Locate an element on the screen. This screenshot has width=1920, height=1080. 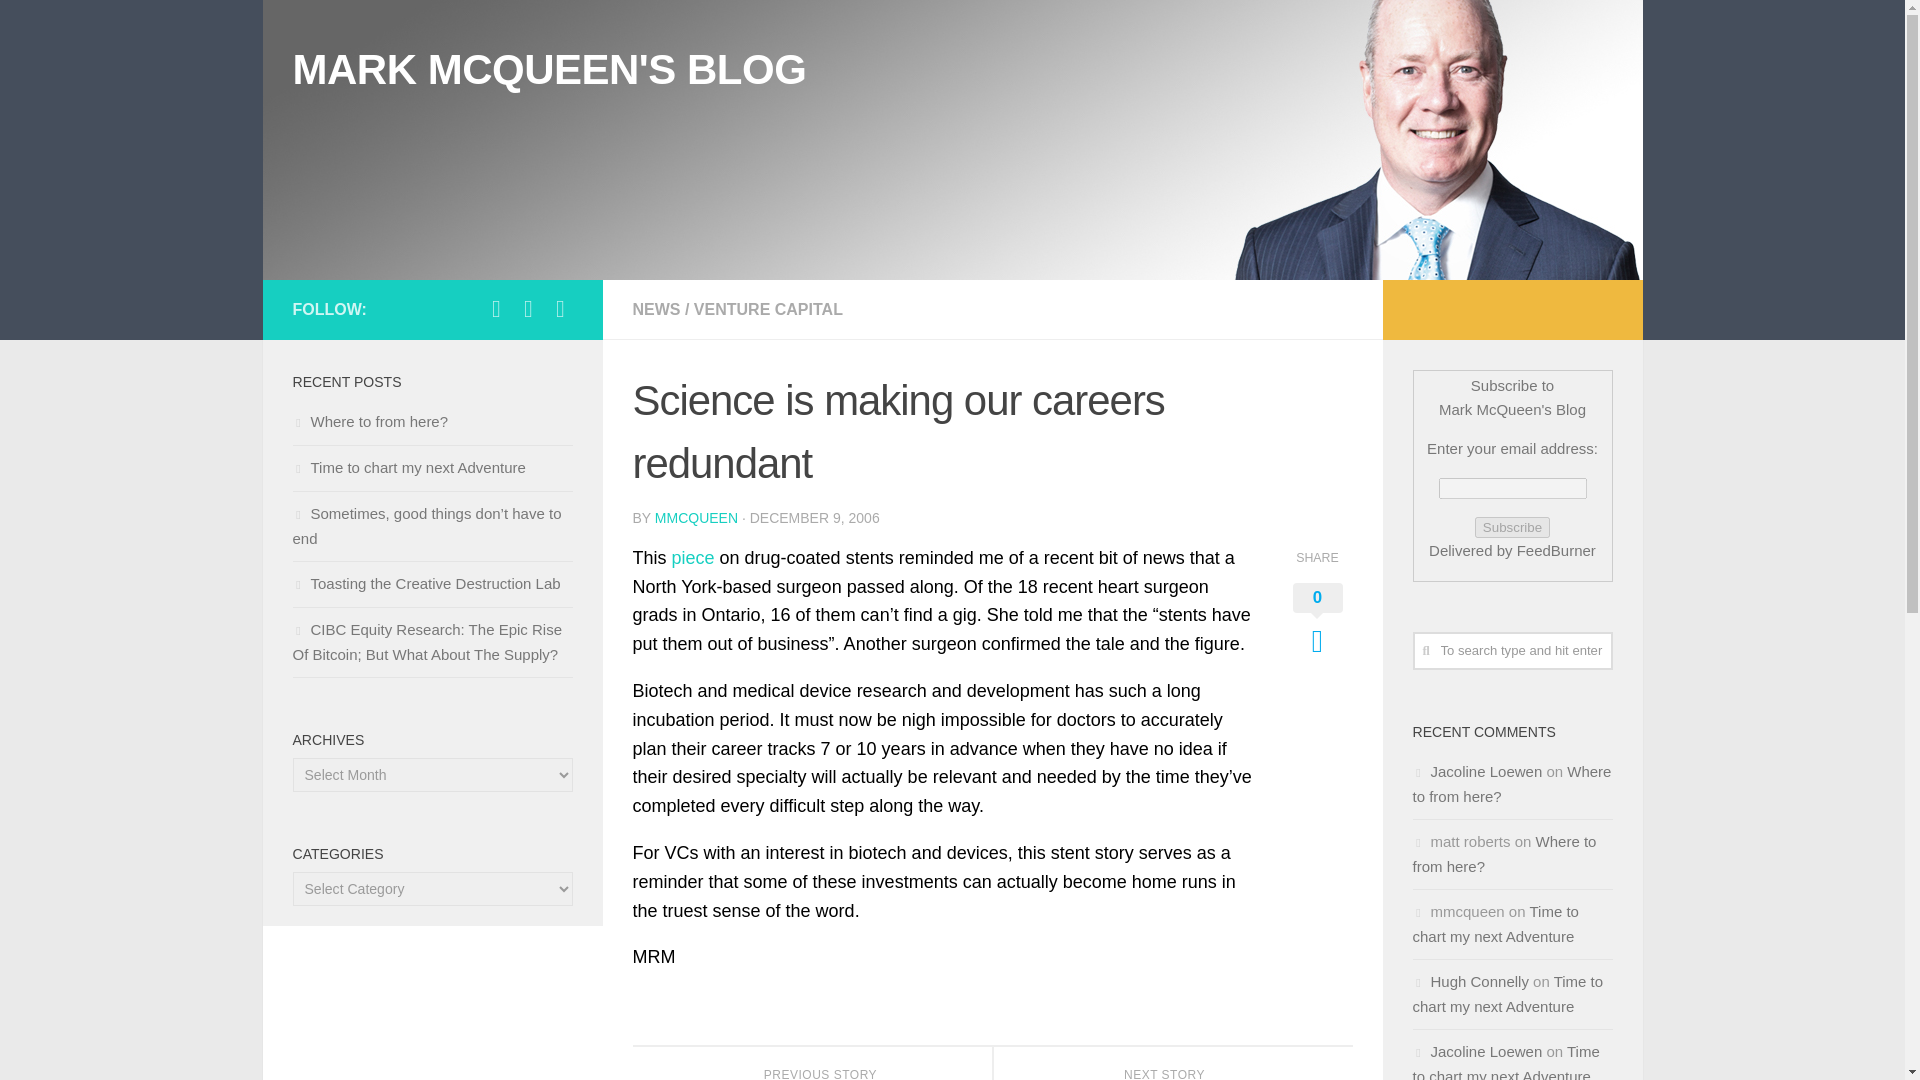
Toasting the Creative Destruction Lab is located at coordinates (426, 582).